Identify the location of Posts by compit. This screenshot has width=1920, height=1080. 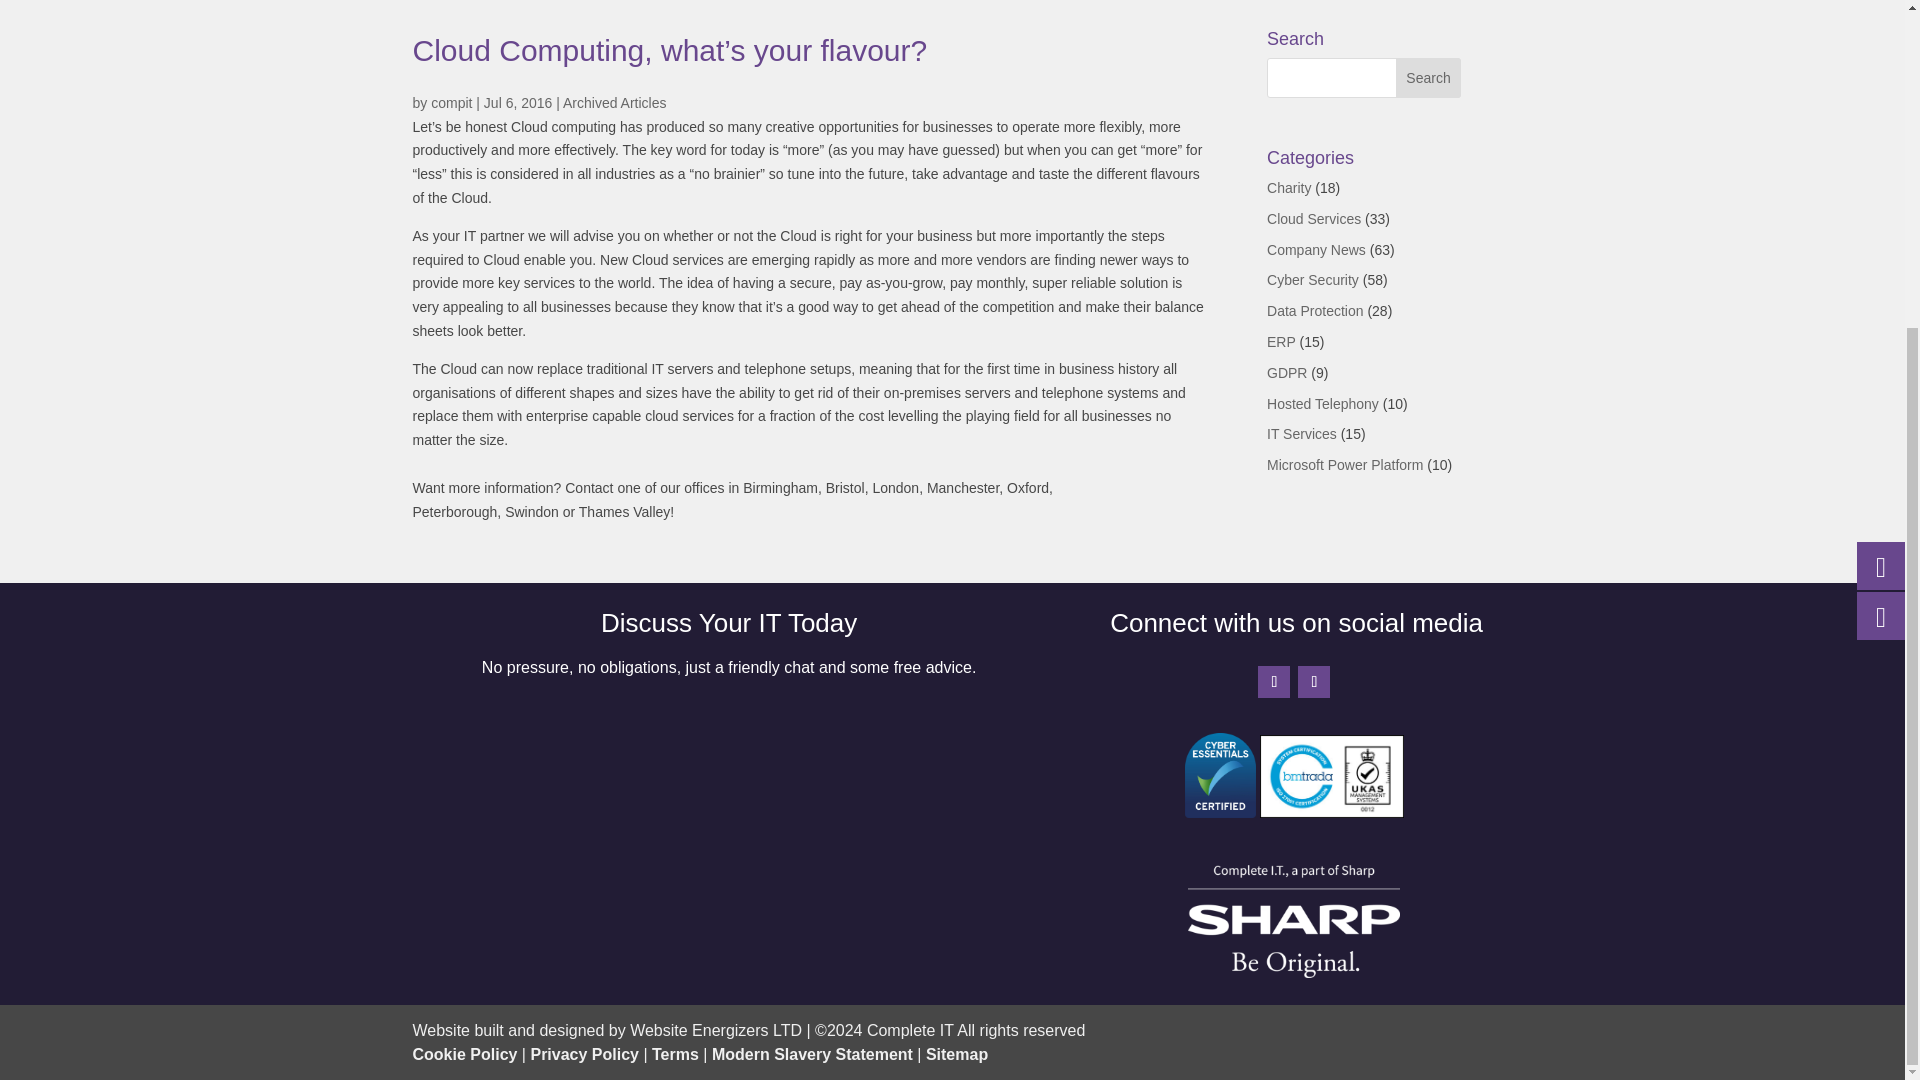
(451, 103).